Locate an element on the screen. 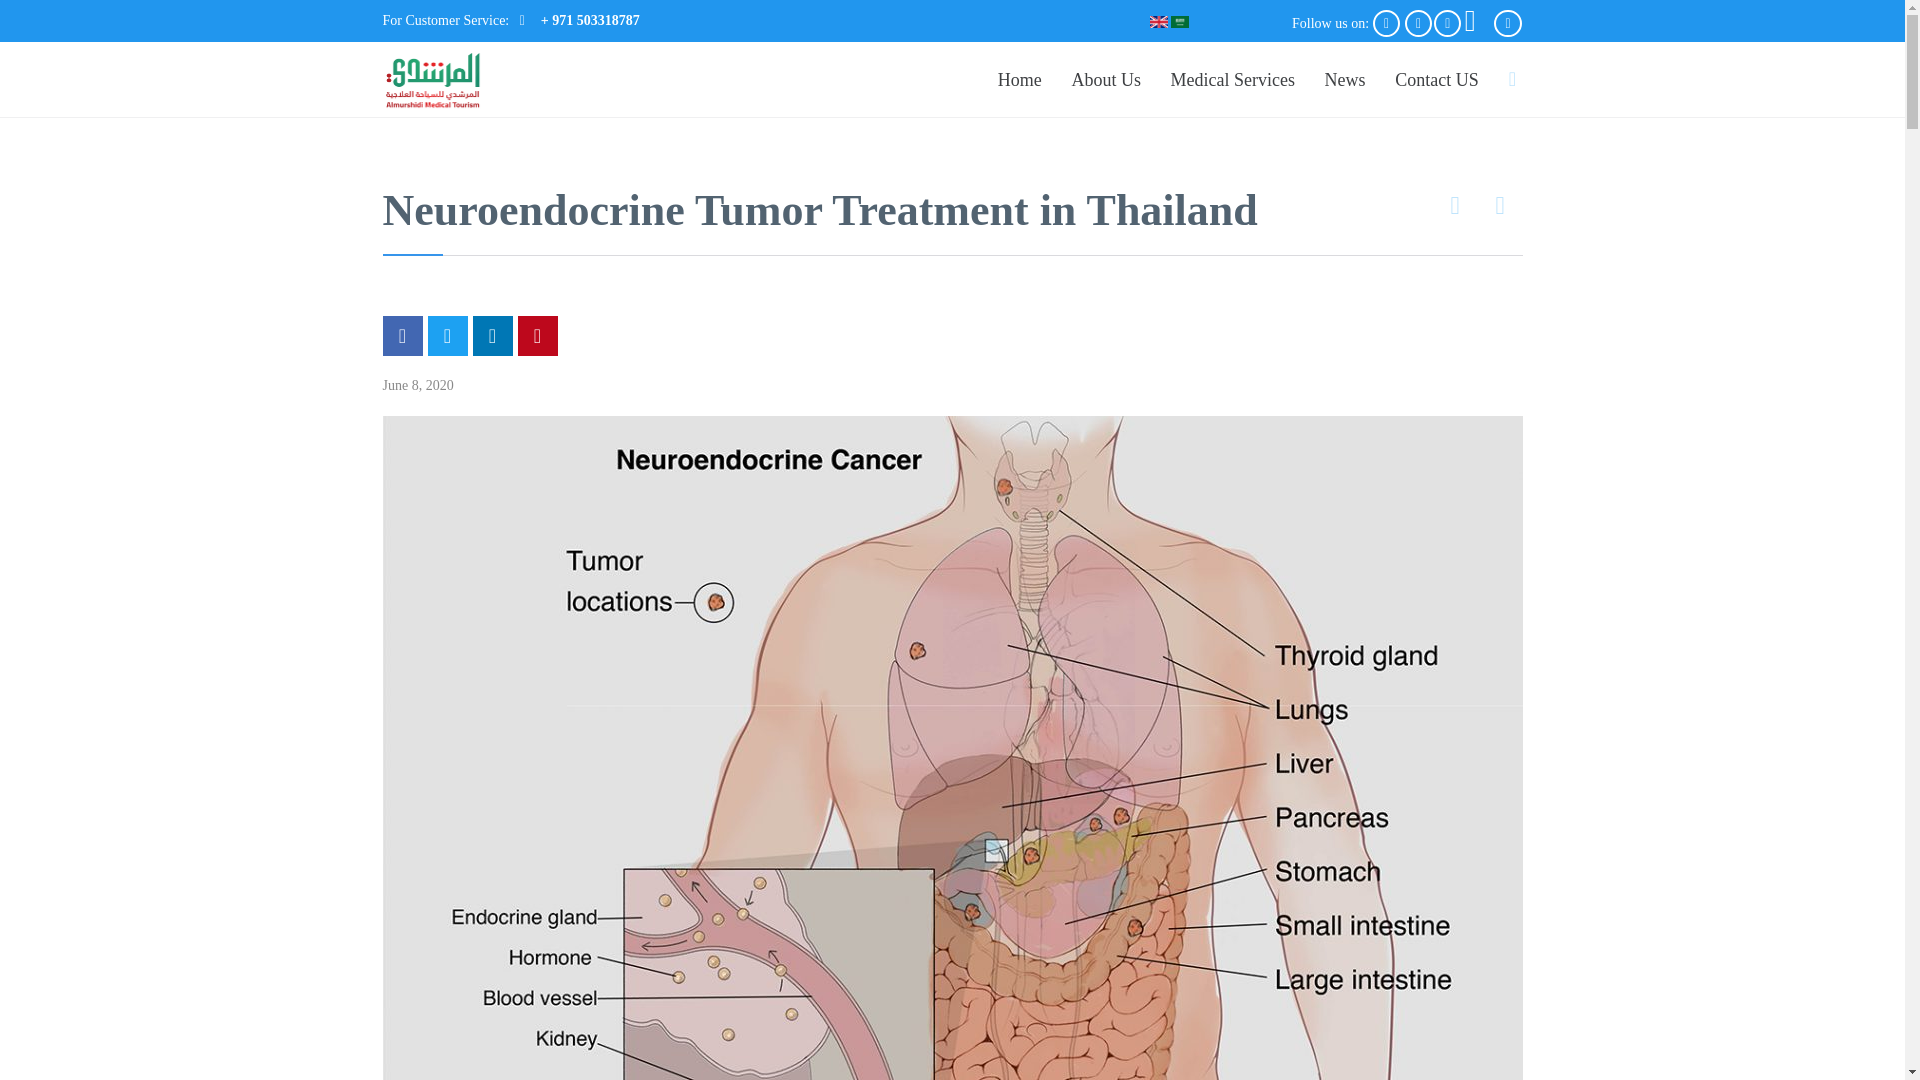  Contact US is located at coordinates (1436, 81).